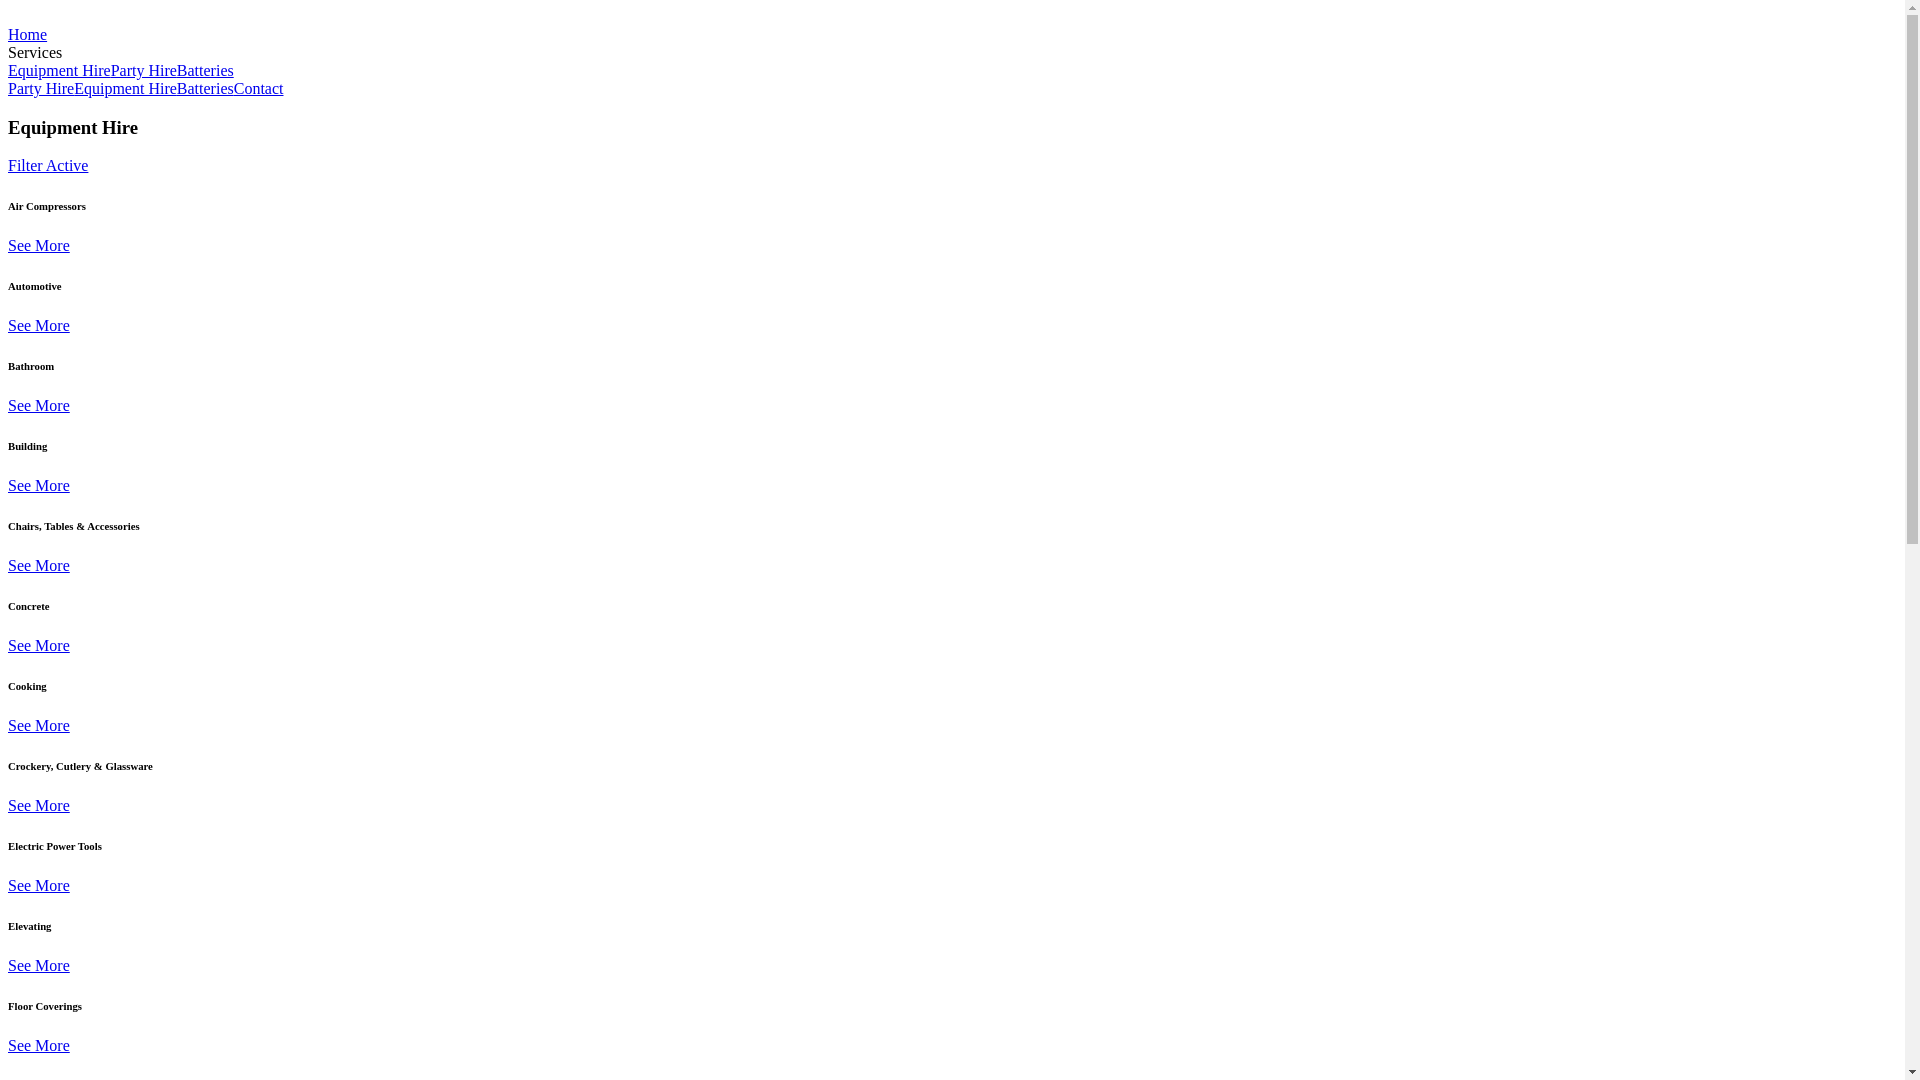 The width and height of the screenshot is (1920, 1080). I want to click on See More, so click(39, 726).